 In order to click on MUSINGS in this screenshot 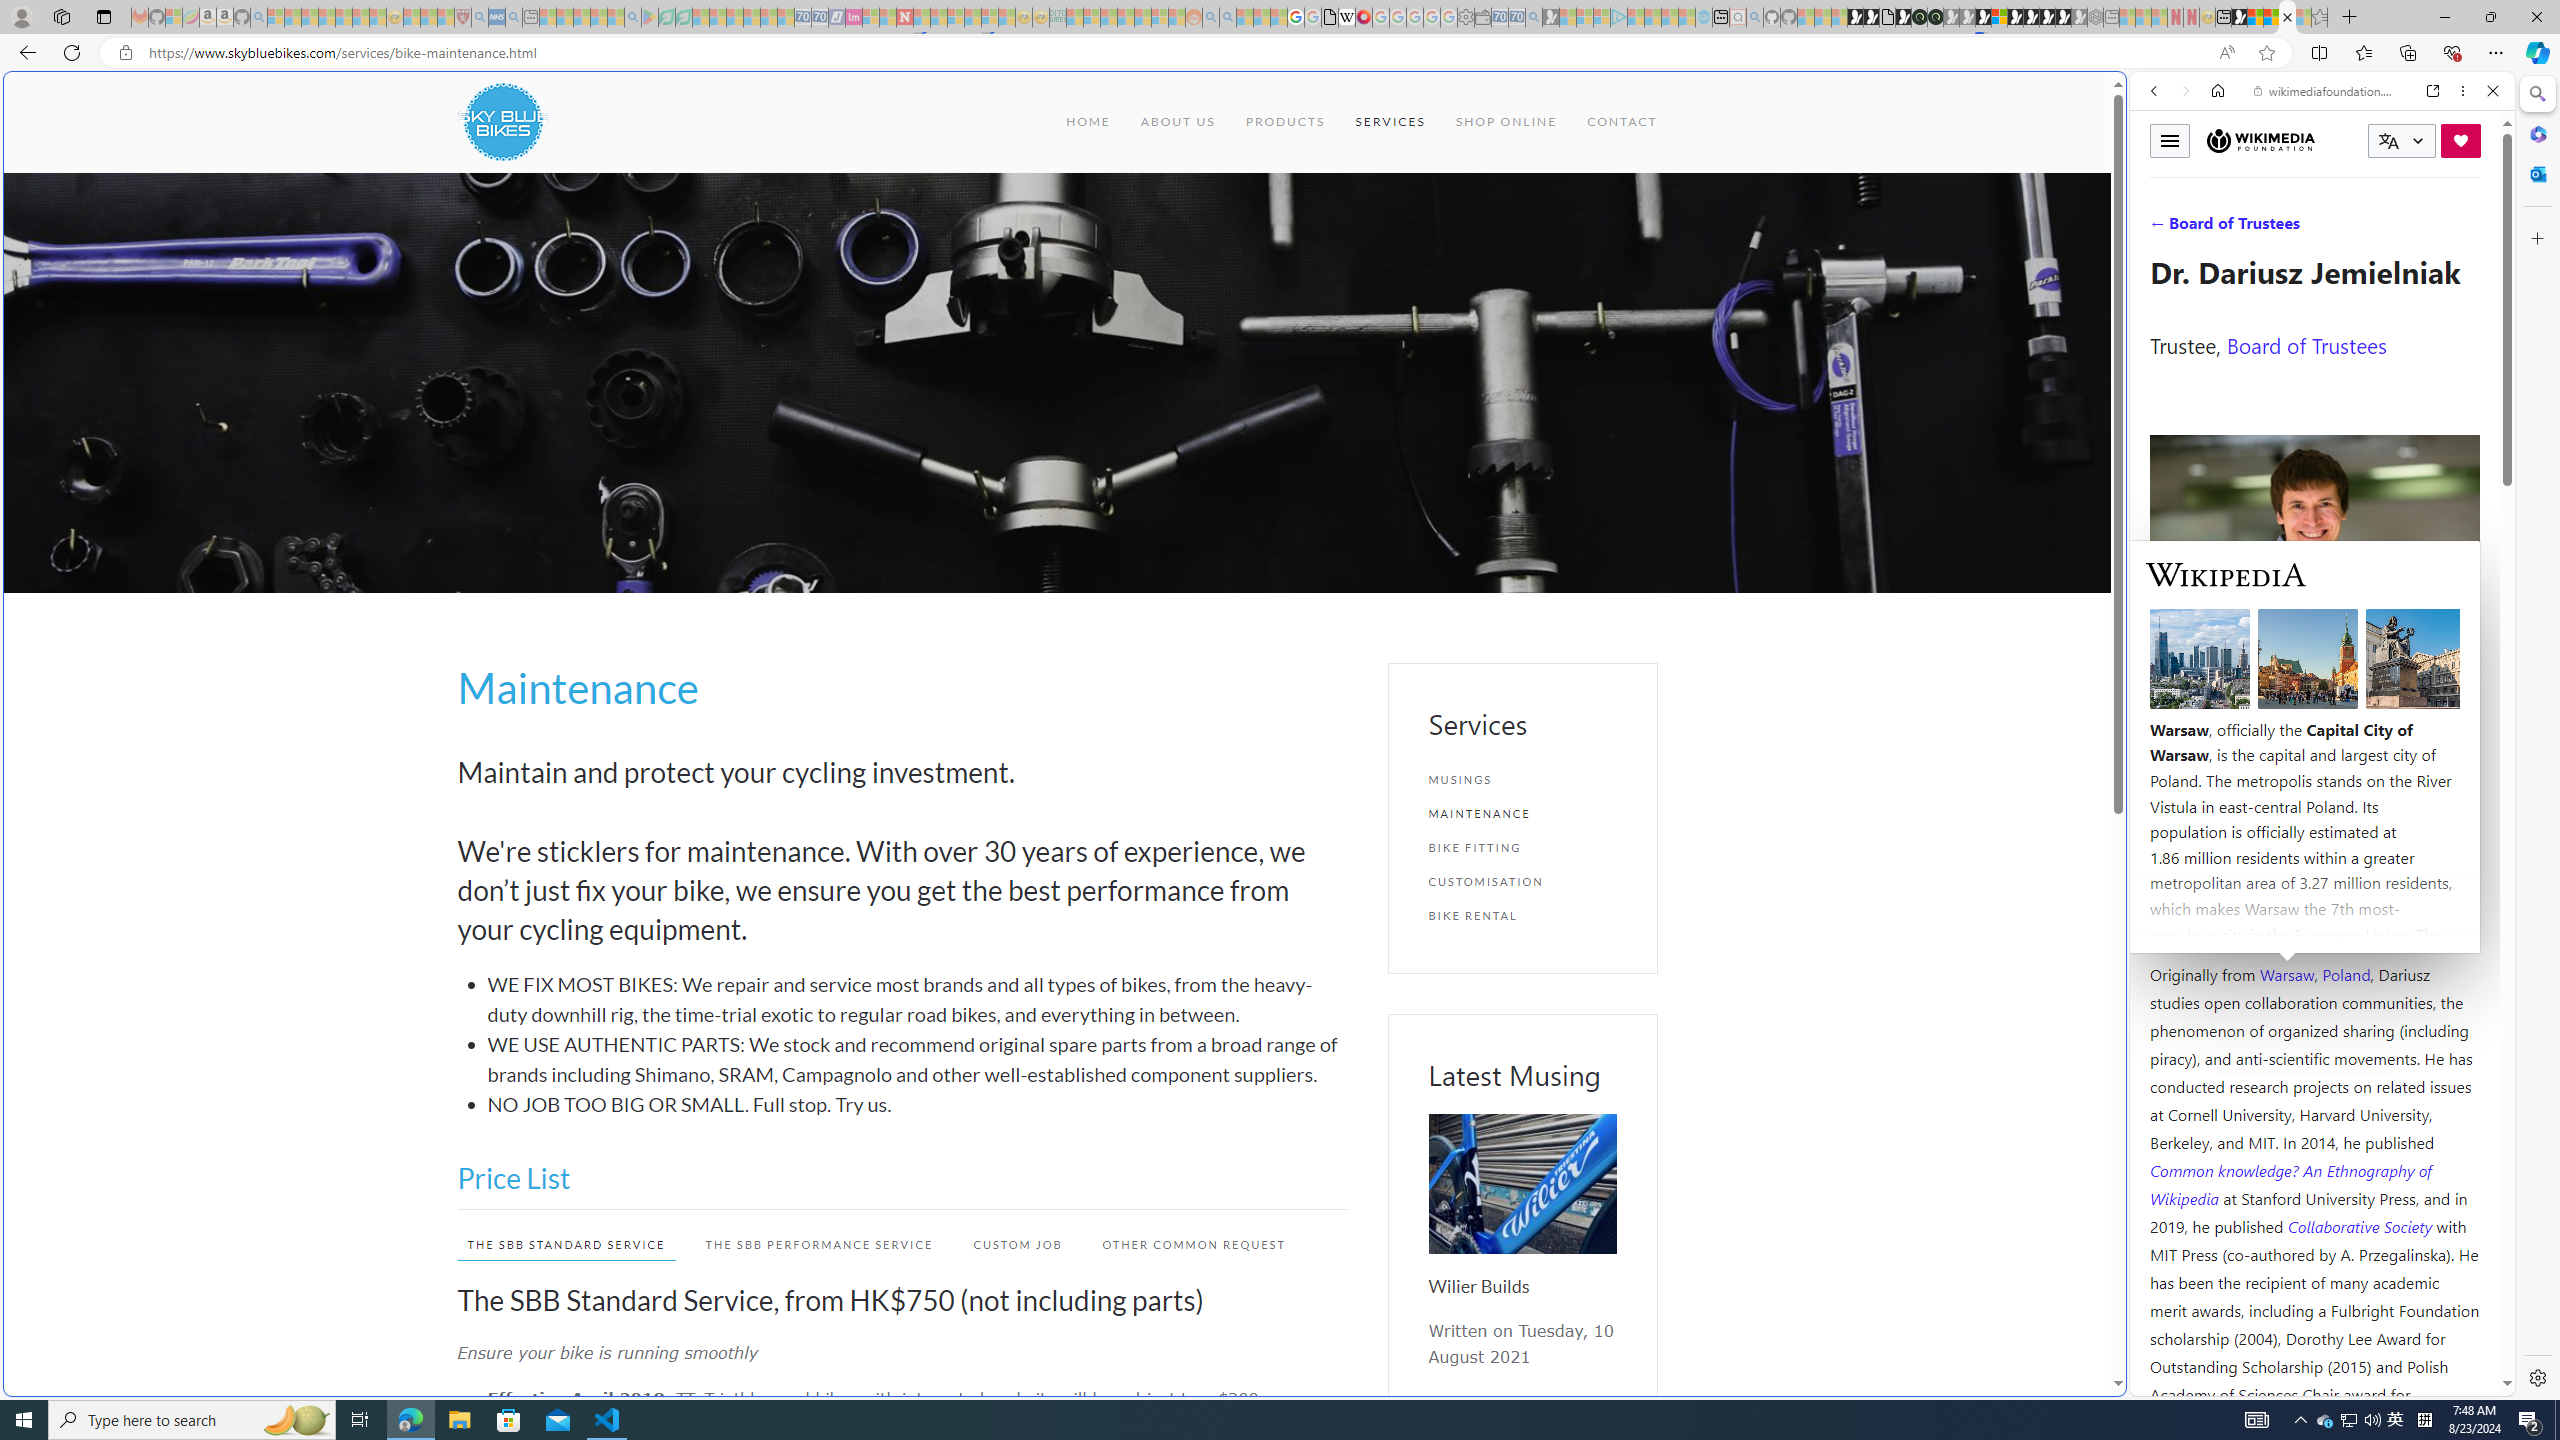, I will do `click(1522, 780)`.